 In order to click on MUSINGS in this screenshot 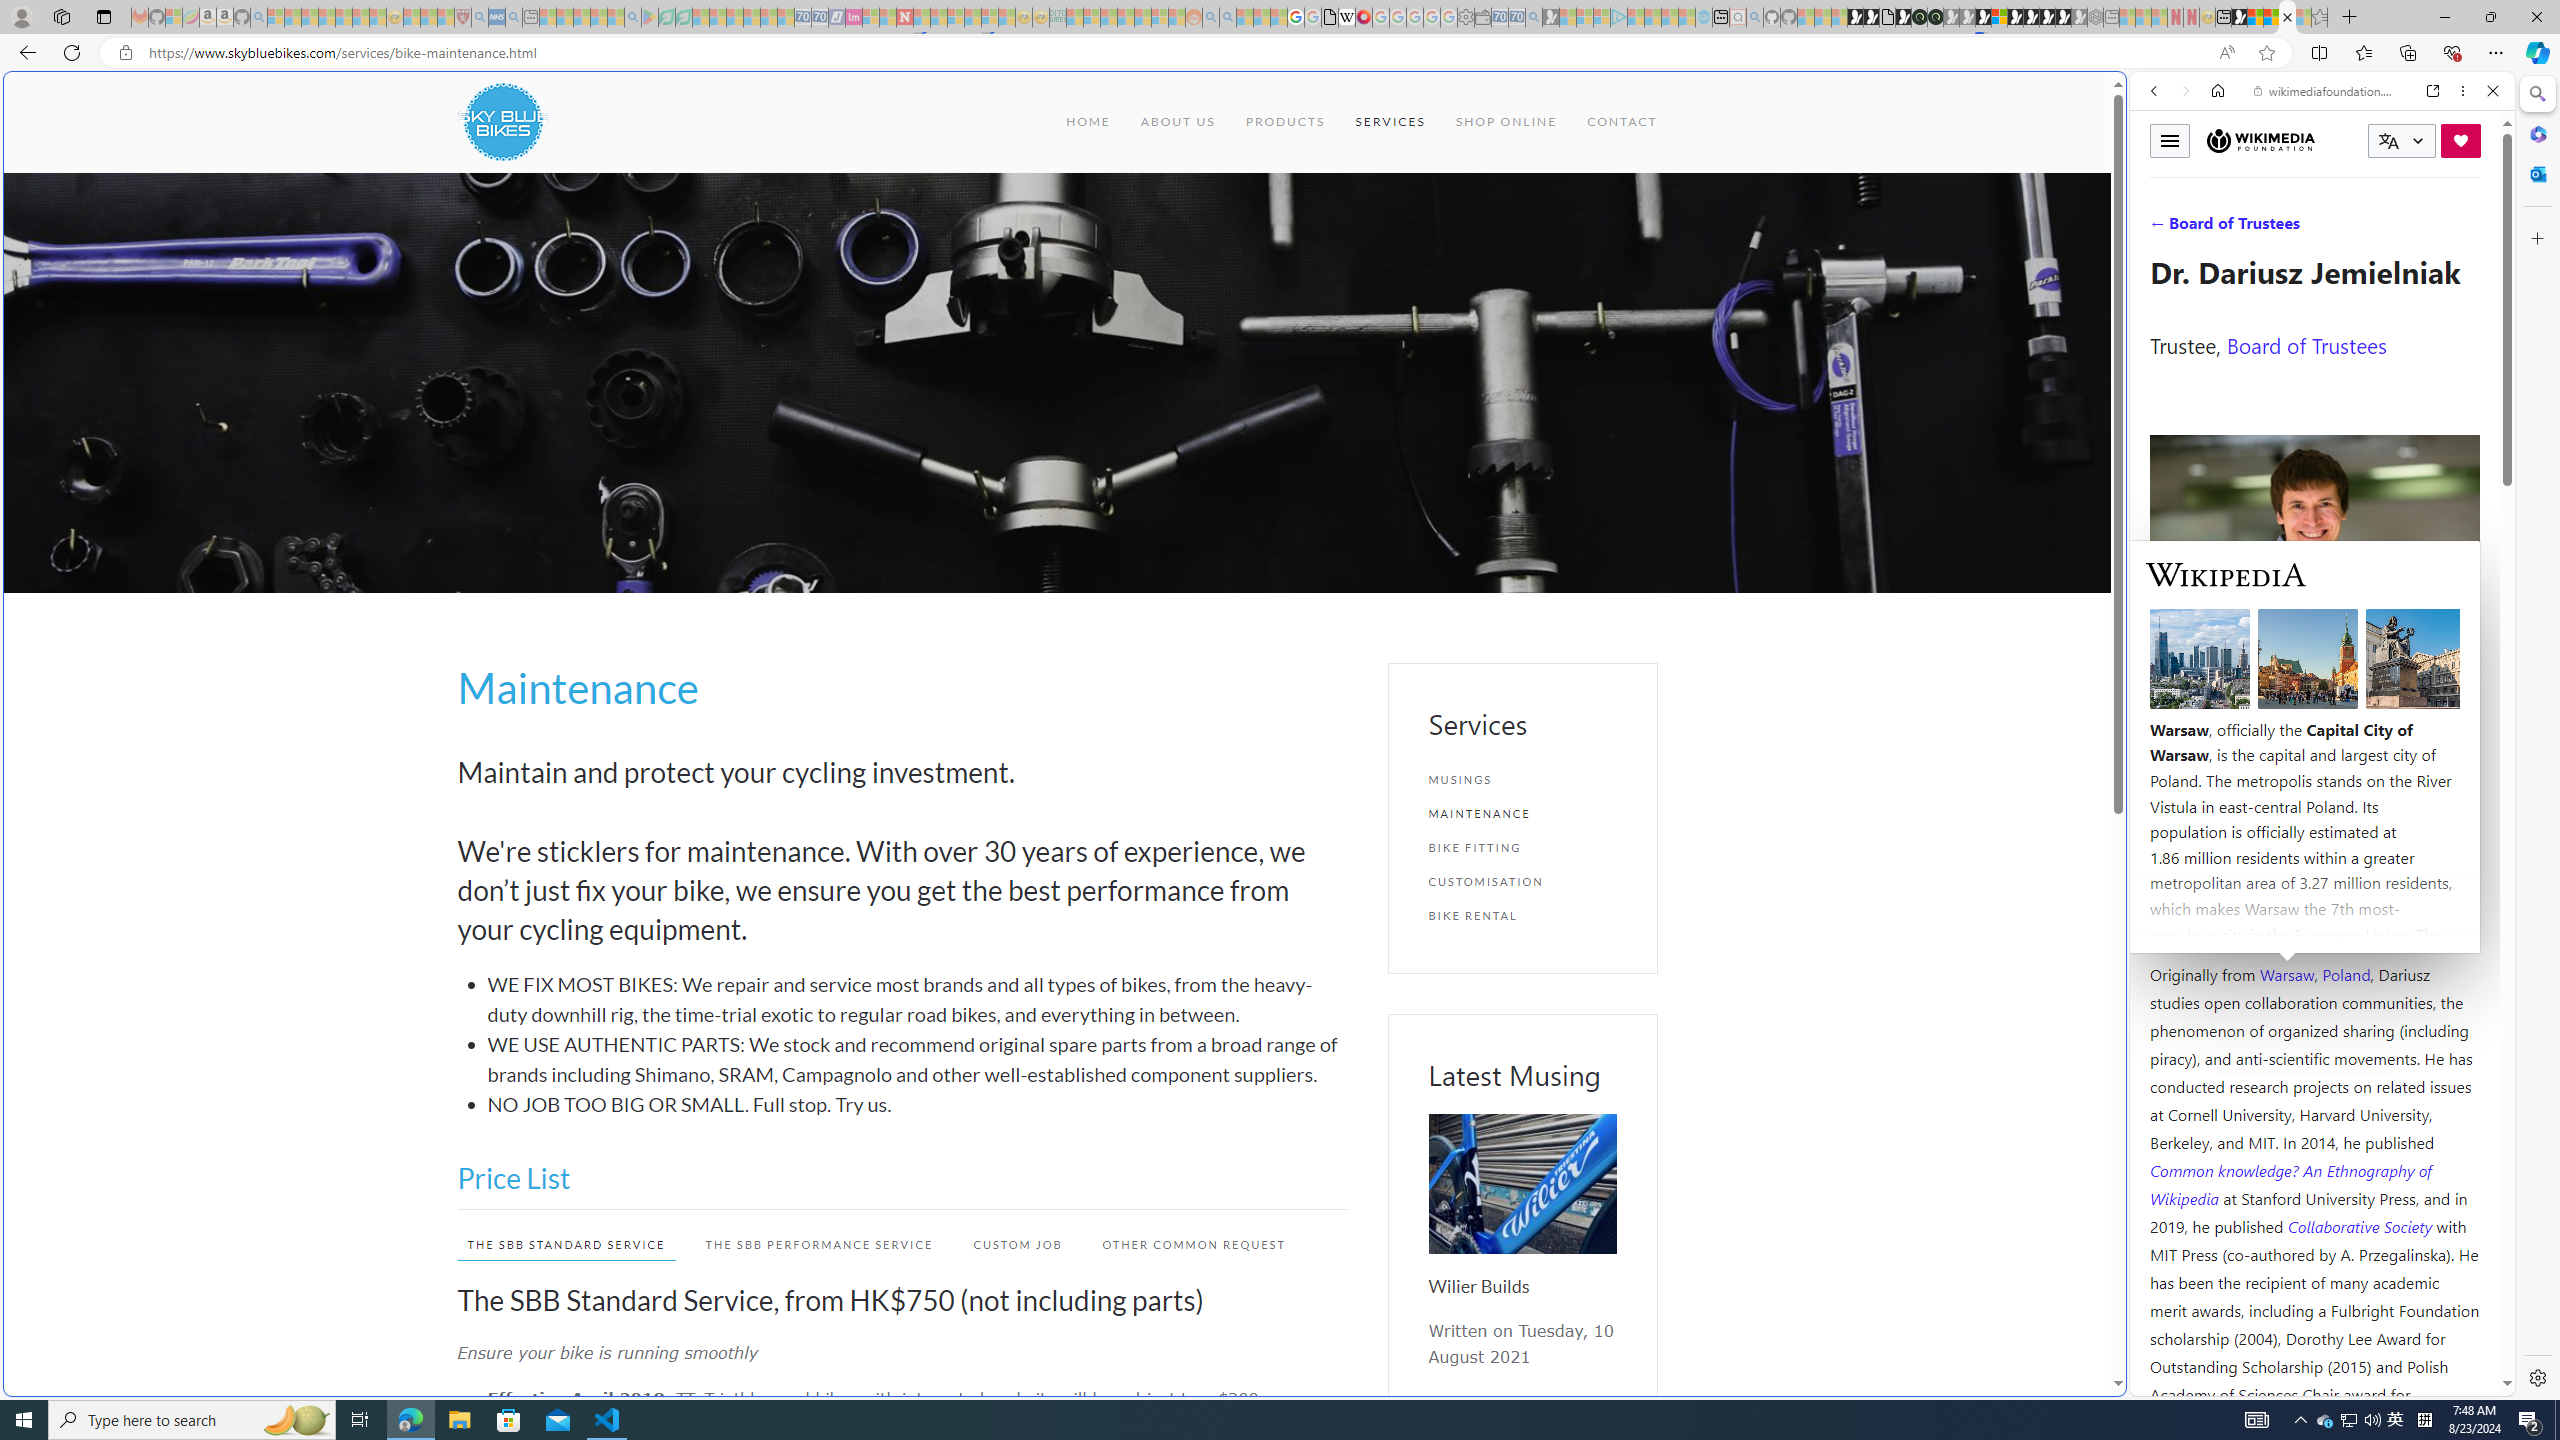, I will do `click(1522, 780)`.